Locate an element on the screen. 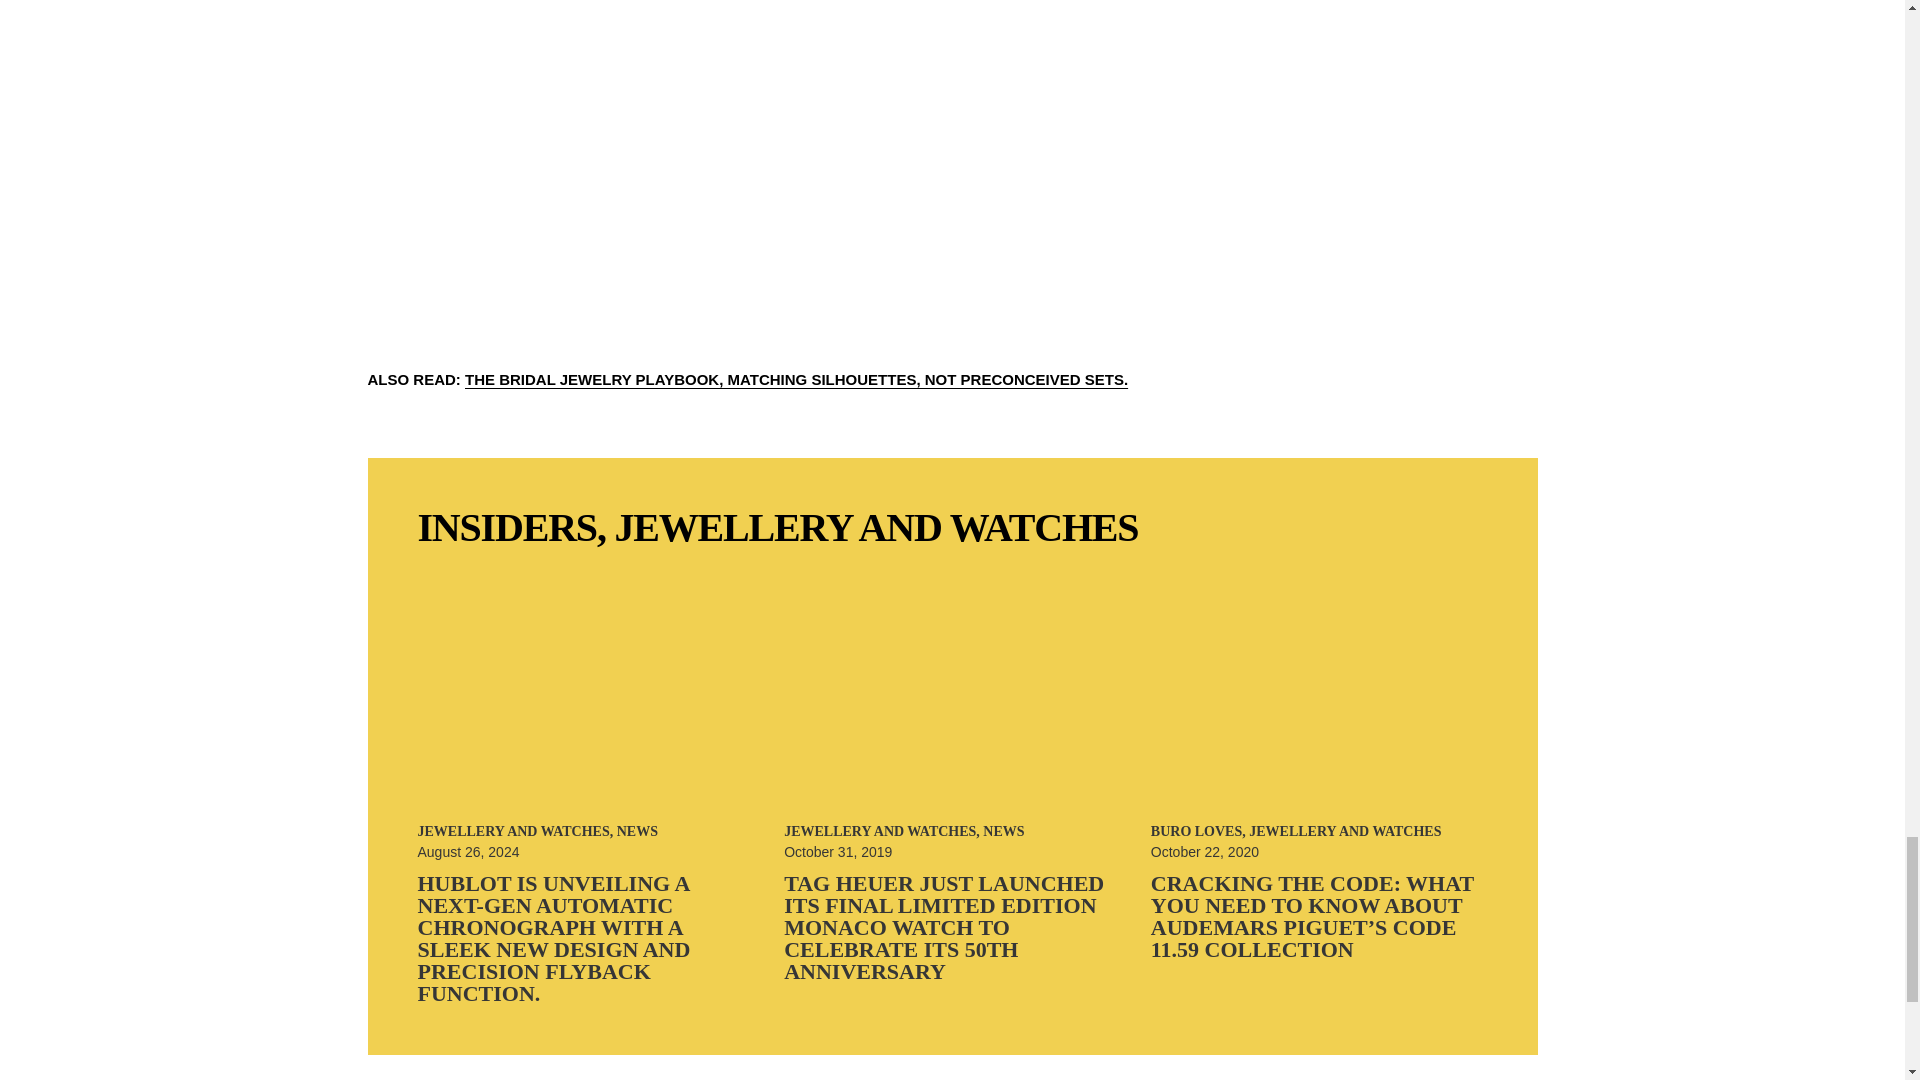 This screenshot has height=1080, width=1920. JEWELLERY AND WATCHES is located at coordinates (514, 832).